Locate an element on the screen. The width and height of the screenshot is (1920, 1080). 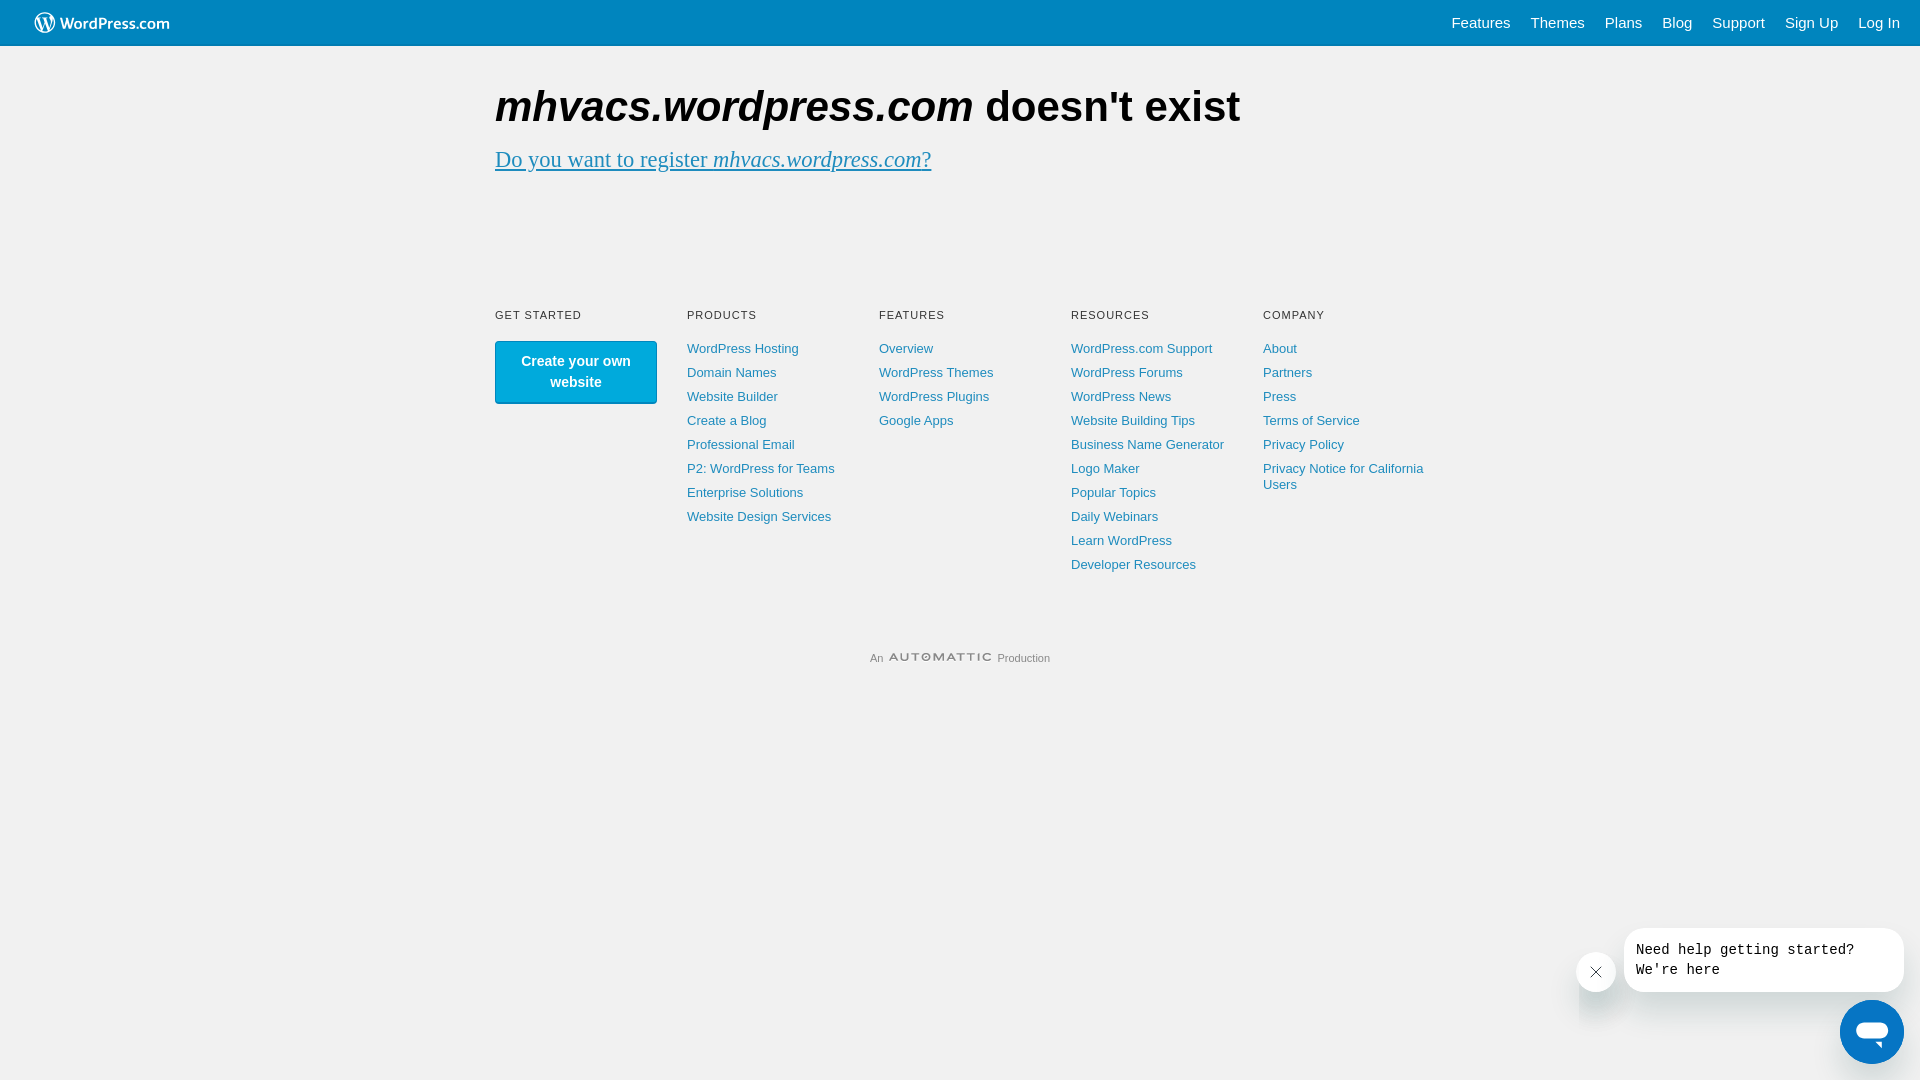
WordPress Themes is located at coordinates (936, 372).